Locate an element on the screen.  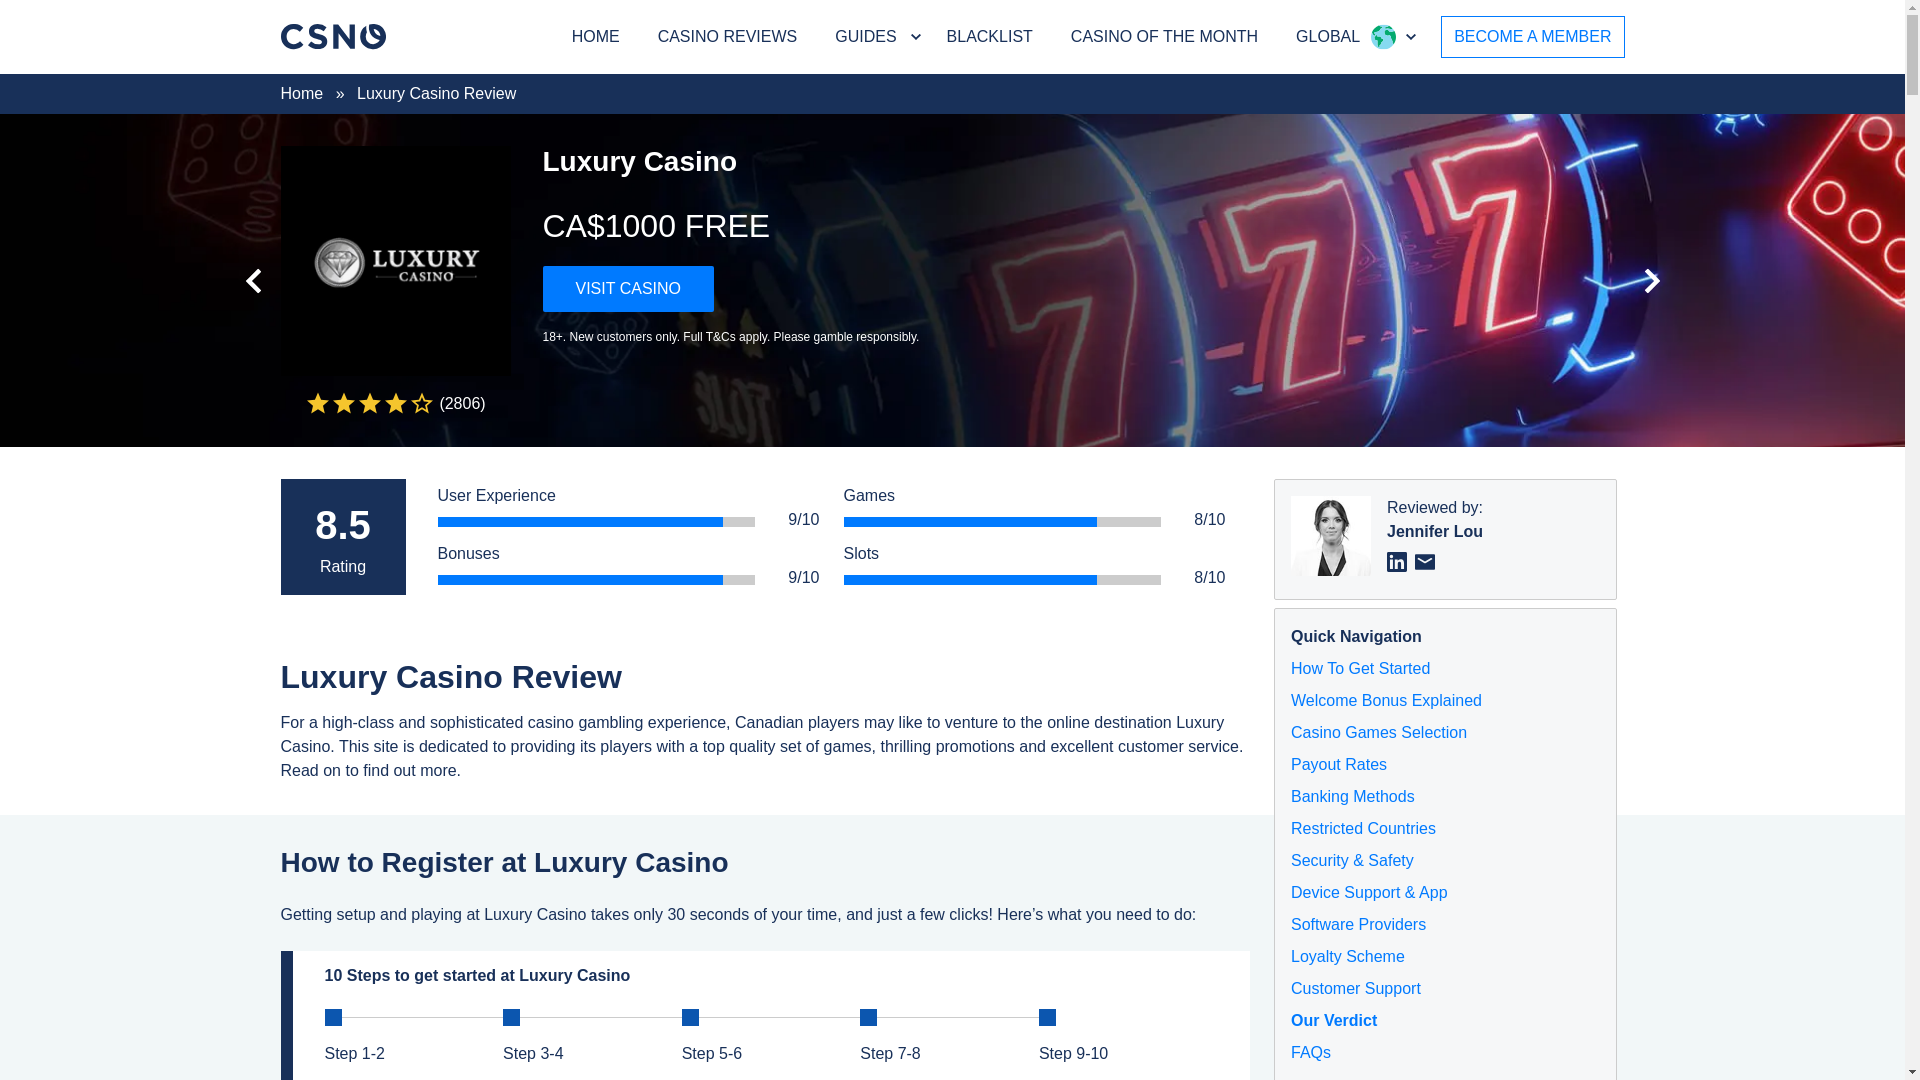
GUIDES is located at coordinates (866, 36).